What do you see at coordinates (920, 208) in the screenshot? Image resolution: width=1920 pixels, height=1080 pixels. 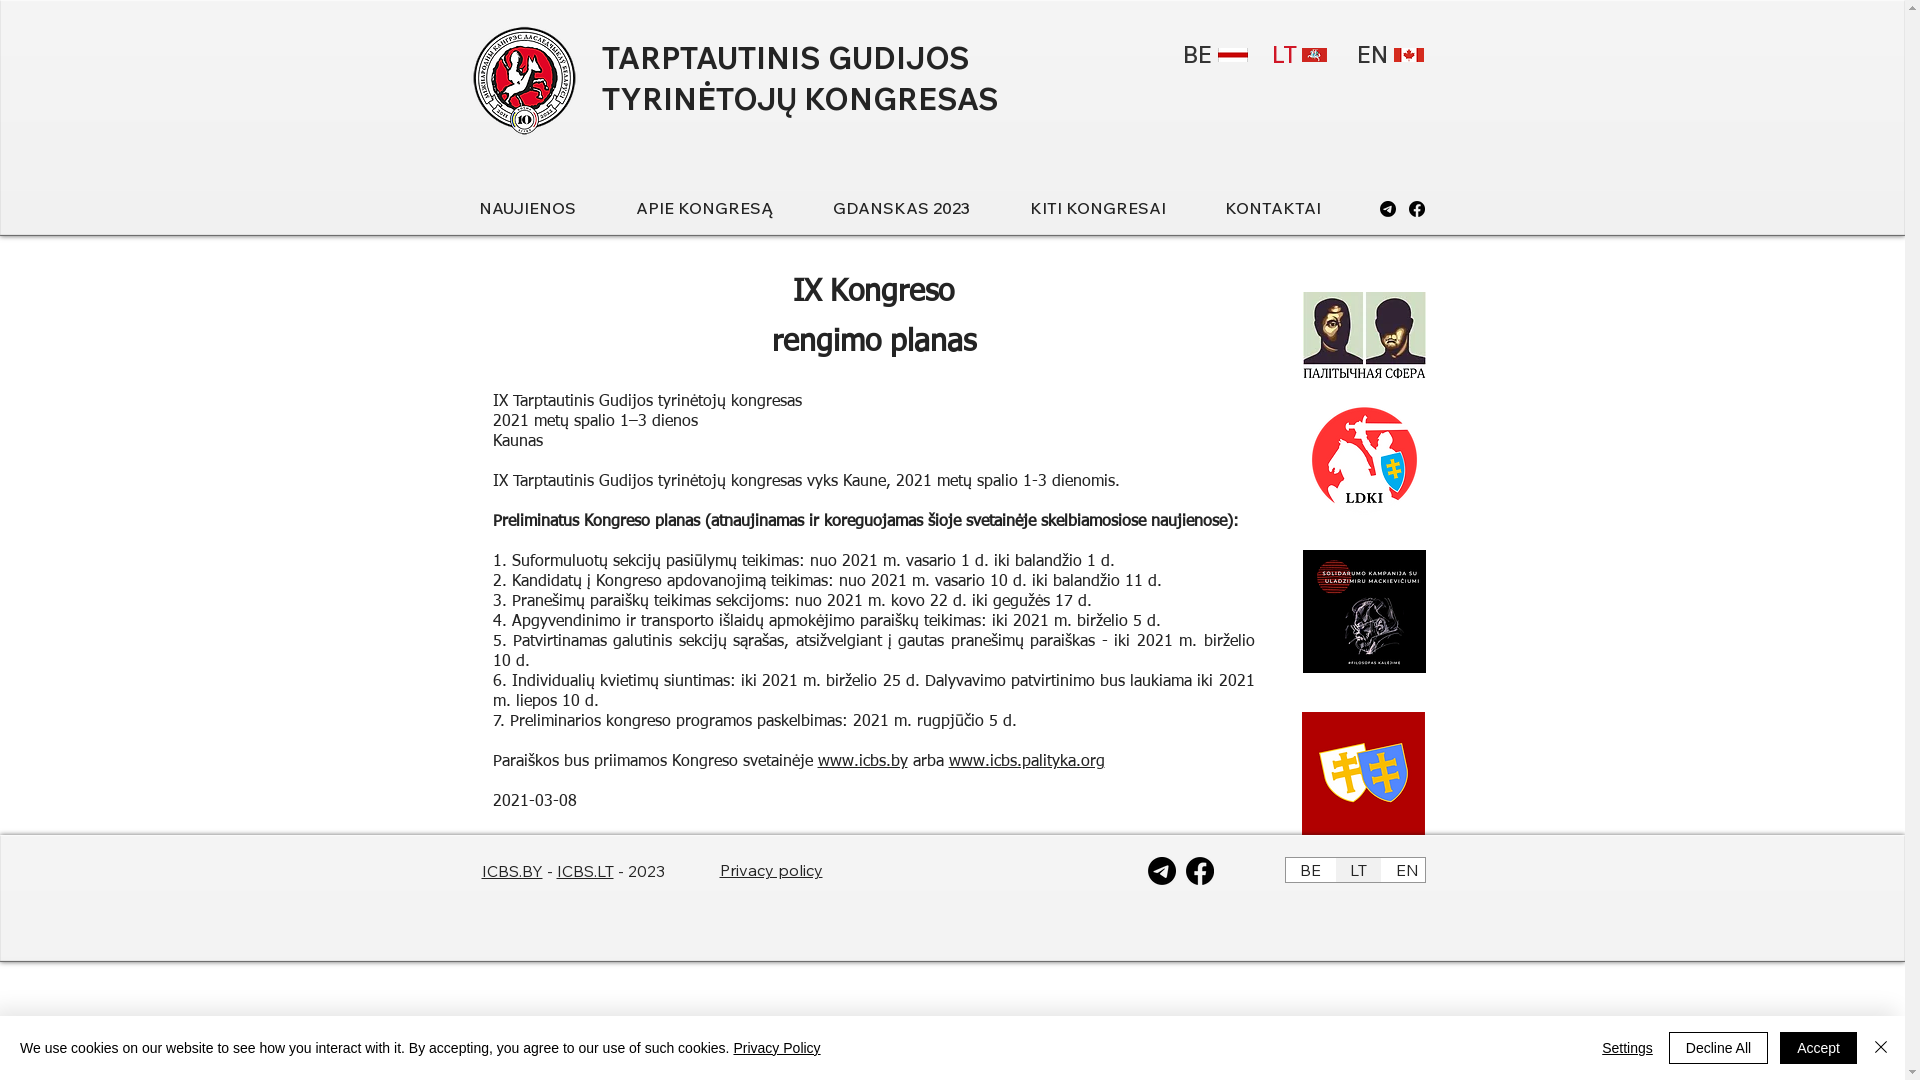 I see `GDANSKAS 2023` at bounding box center [920, 208].